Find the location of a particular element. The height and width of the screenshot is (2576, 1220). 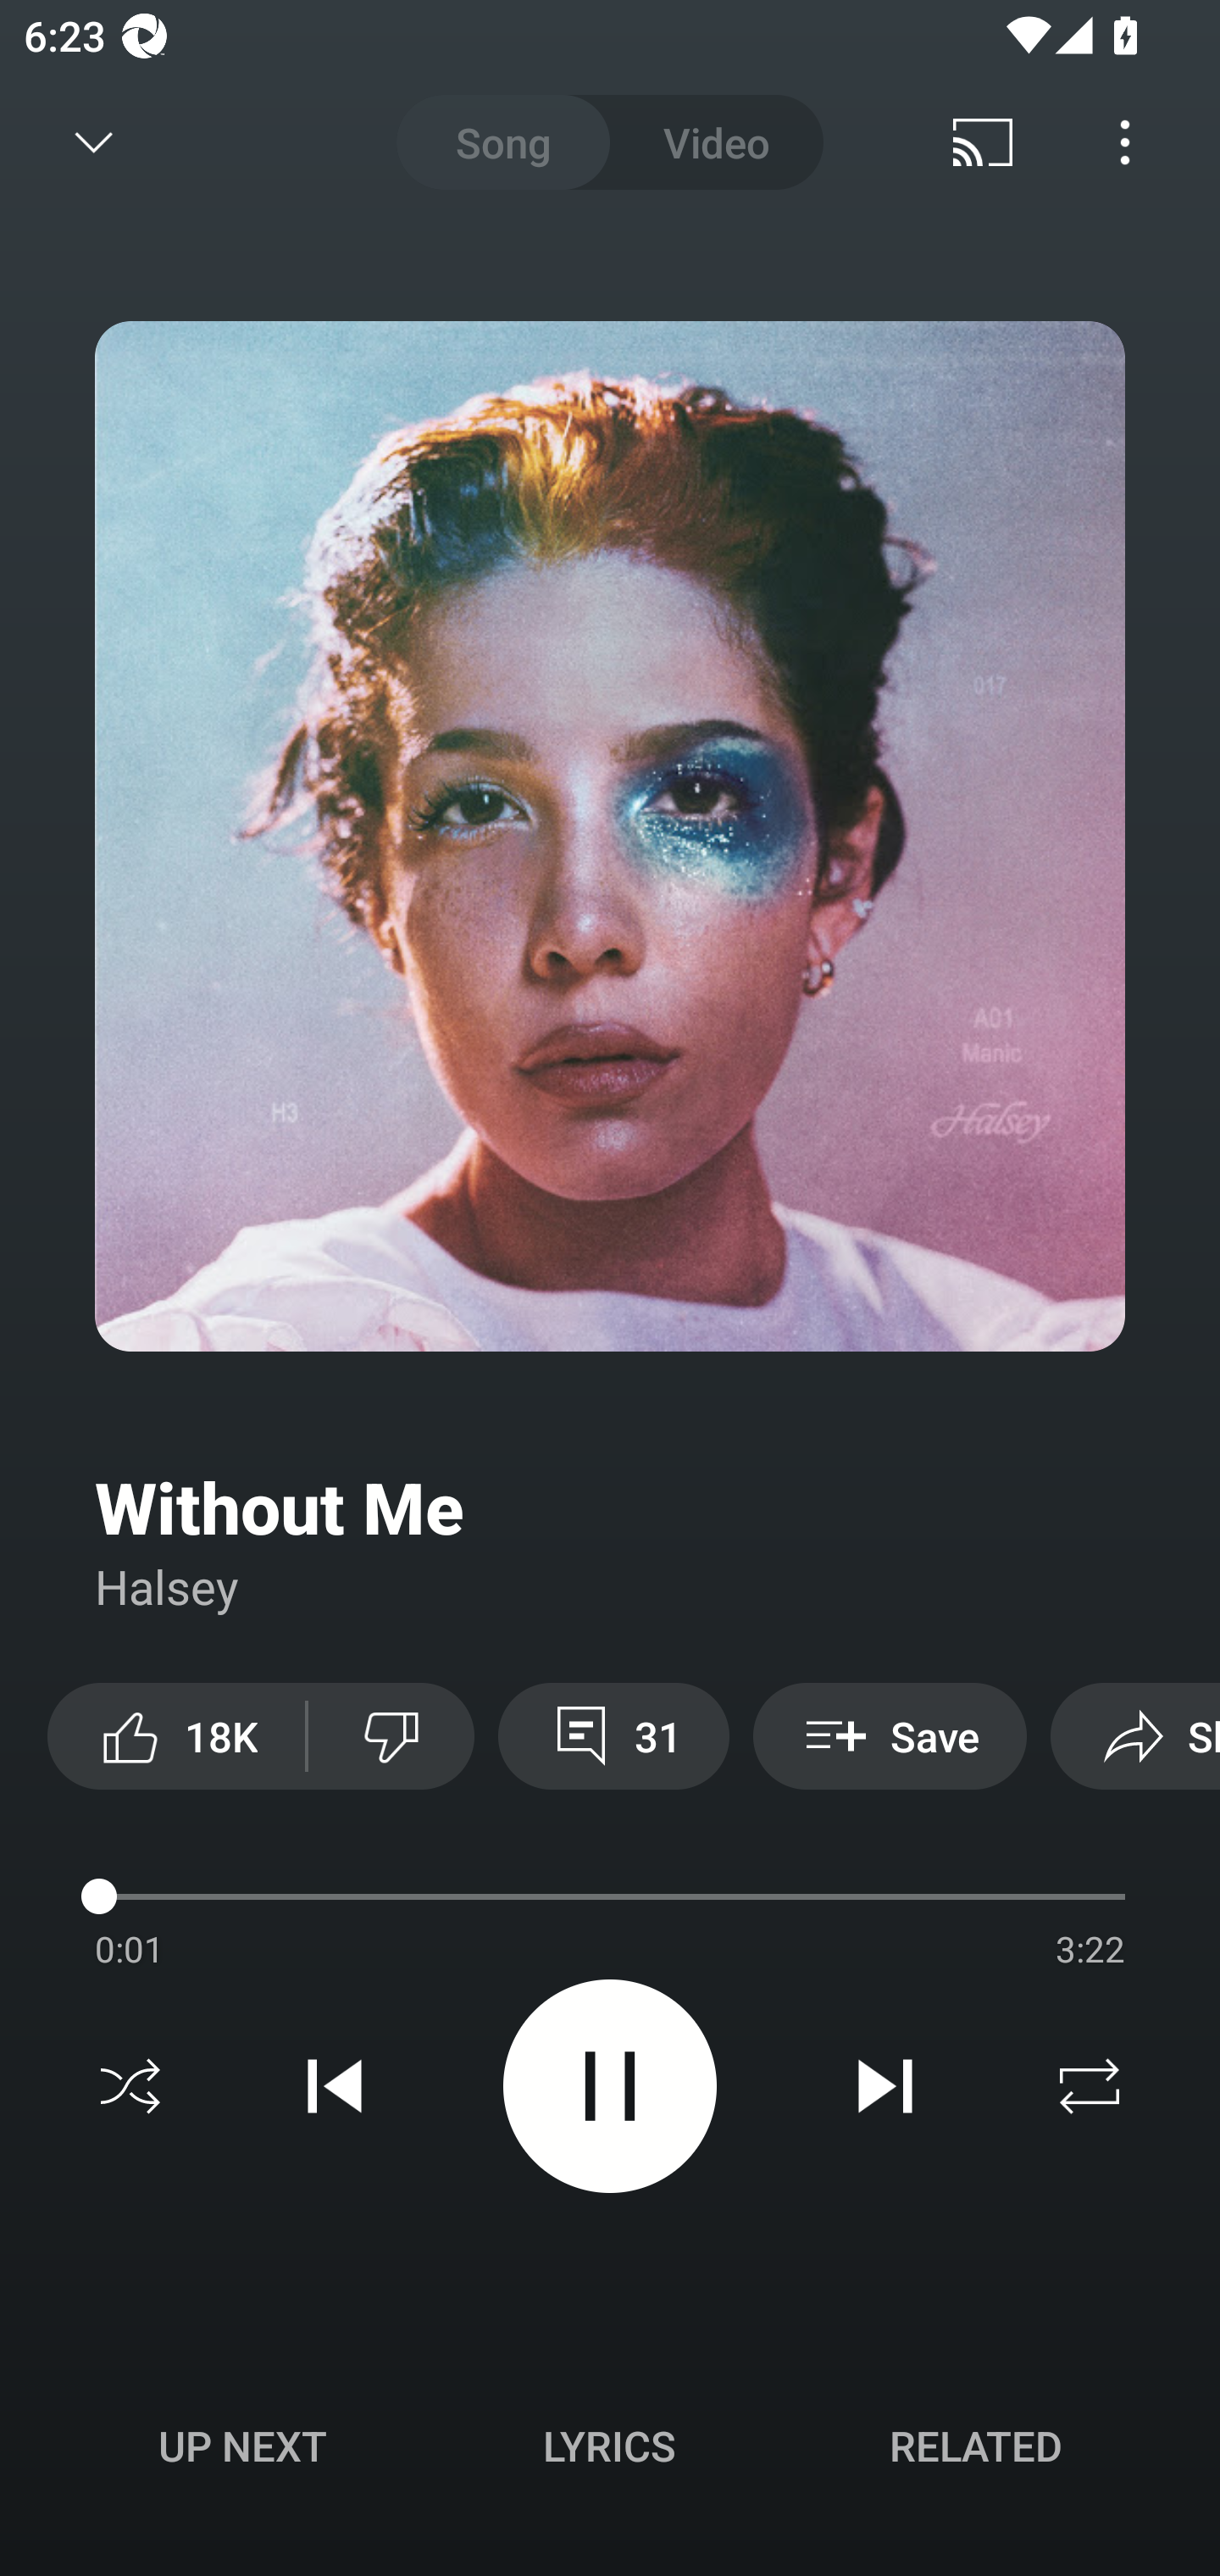

Previous track is located at coordinates (335, 2086).